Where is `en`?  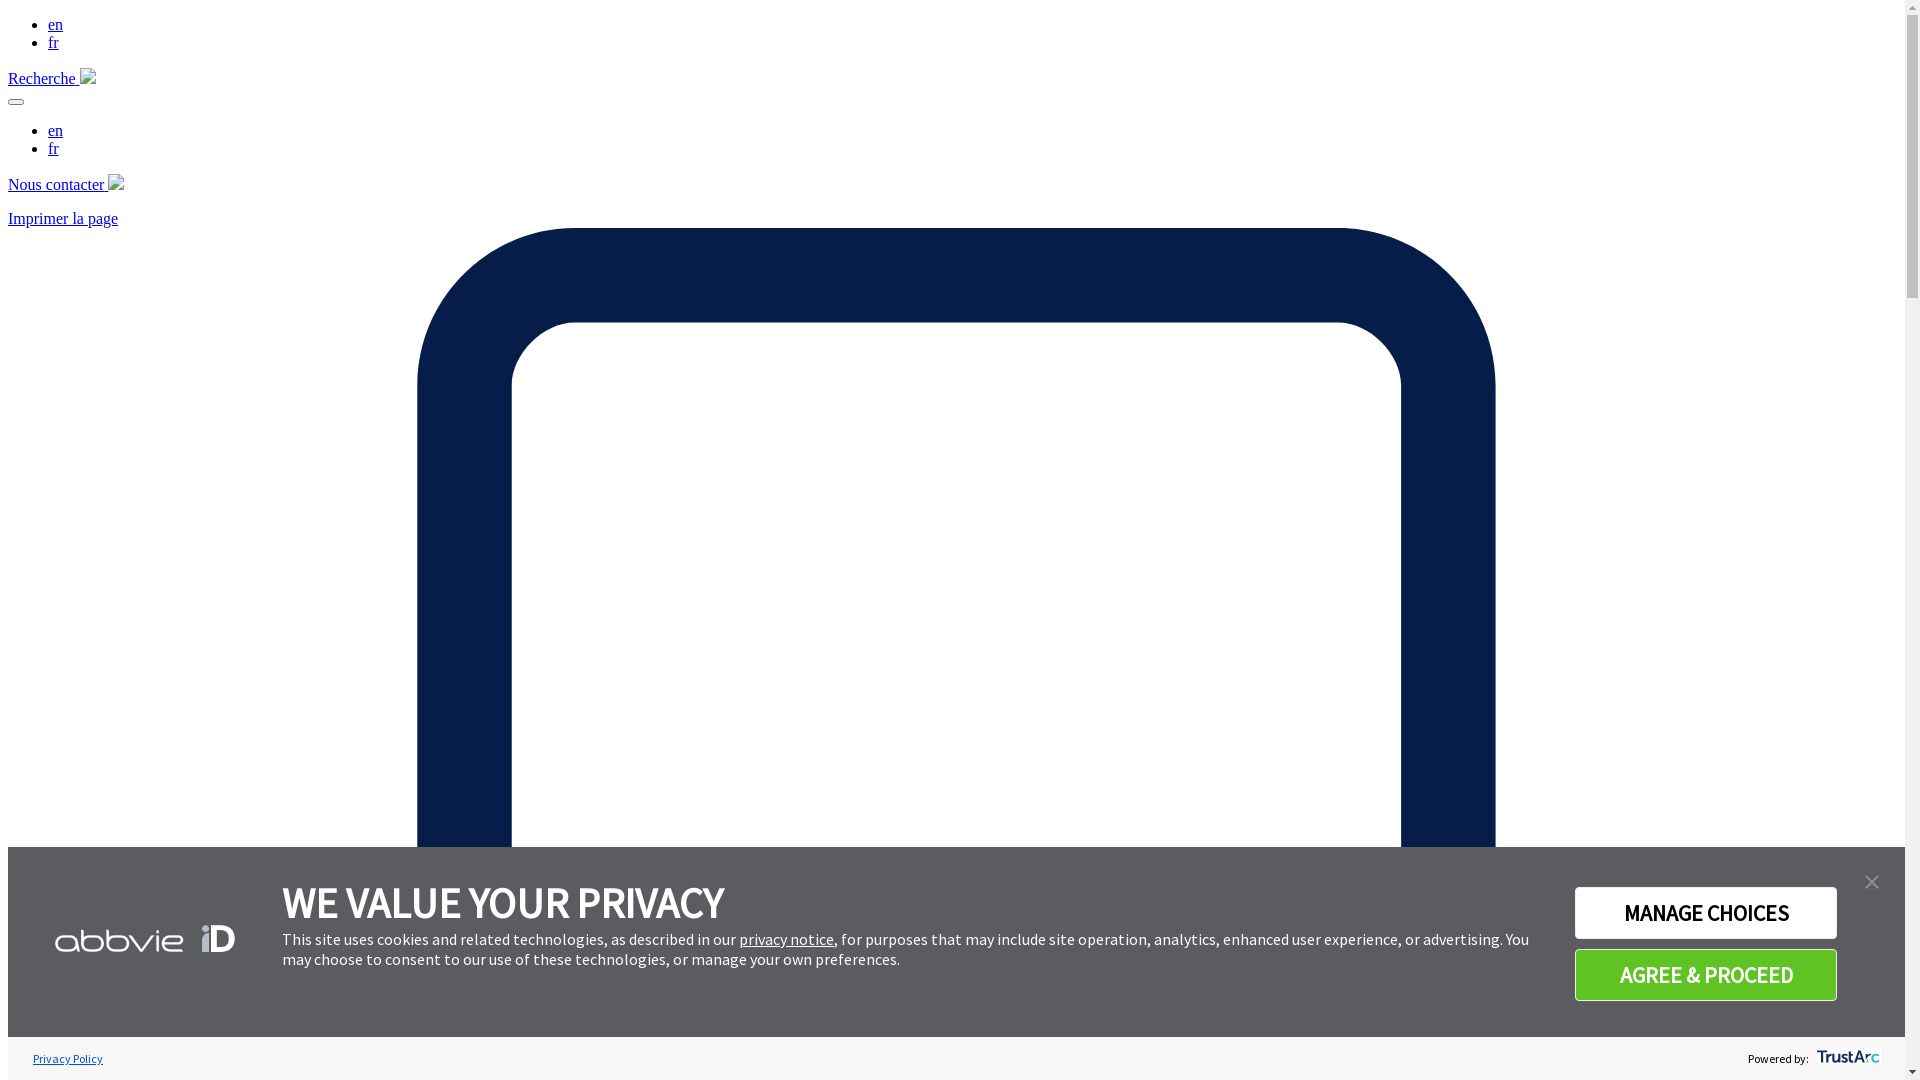
en is located at coordinates (56, 24).